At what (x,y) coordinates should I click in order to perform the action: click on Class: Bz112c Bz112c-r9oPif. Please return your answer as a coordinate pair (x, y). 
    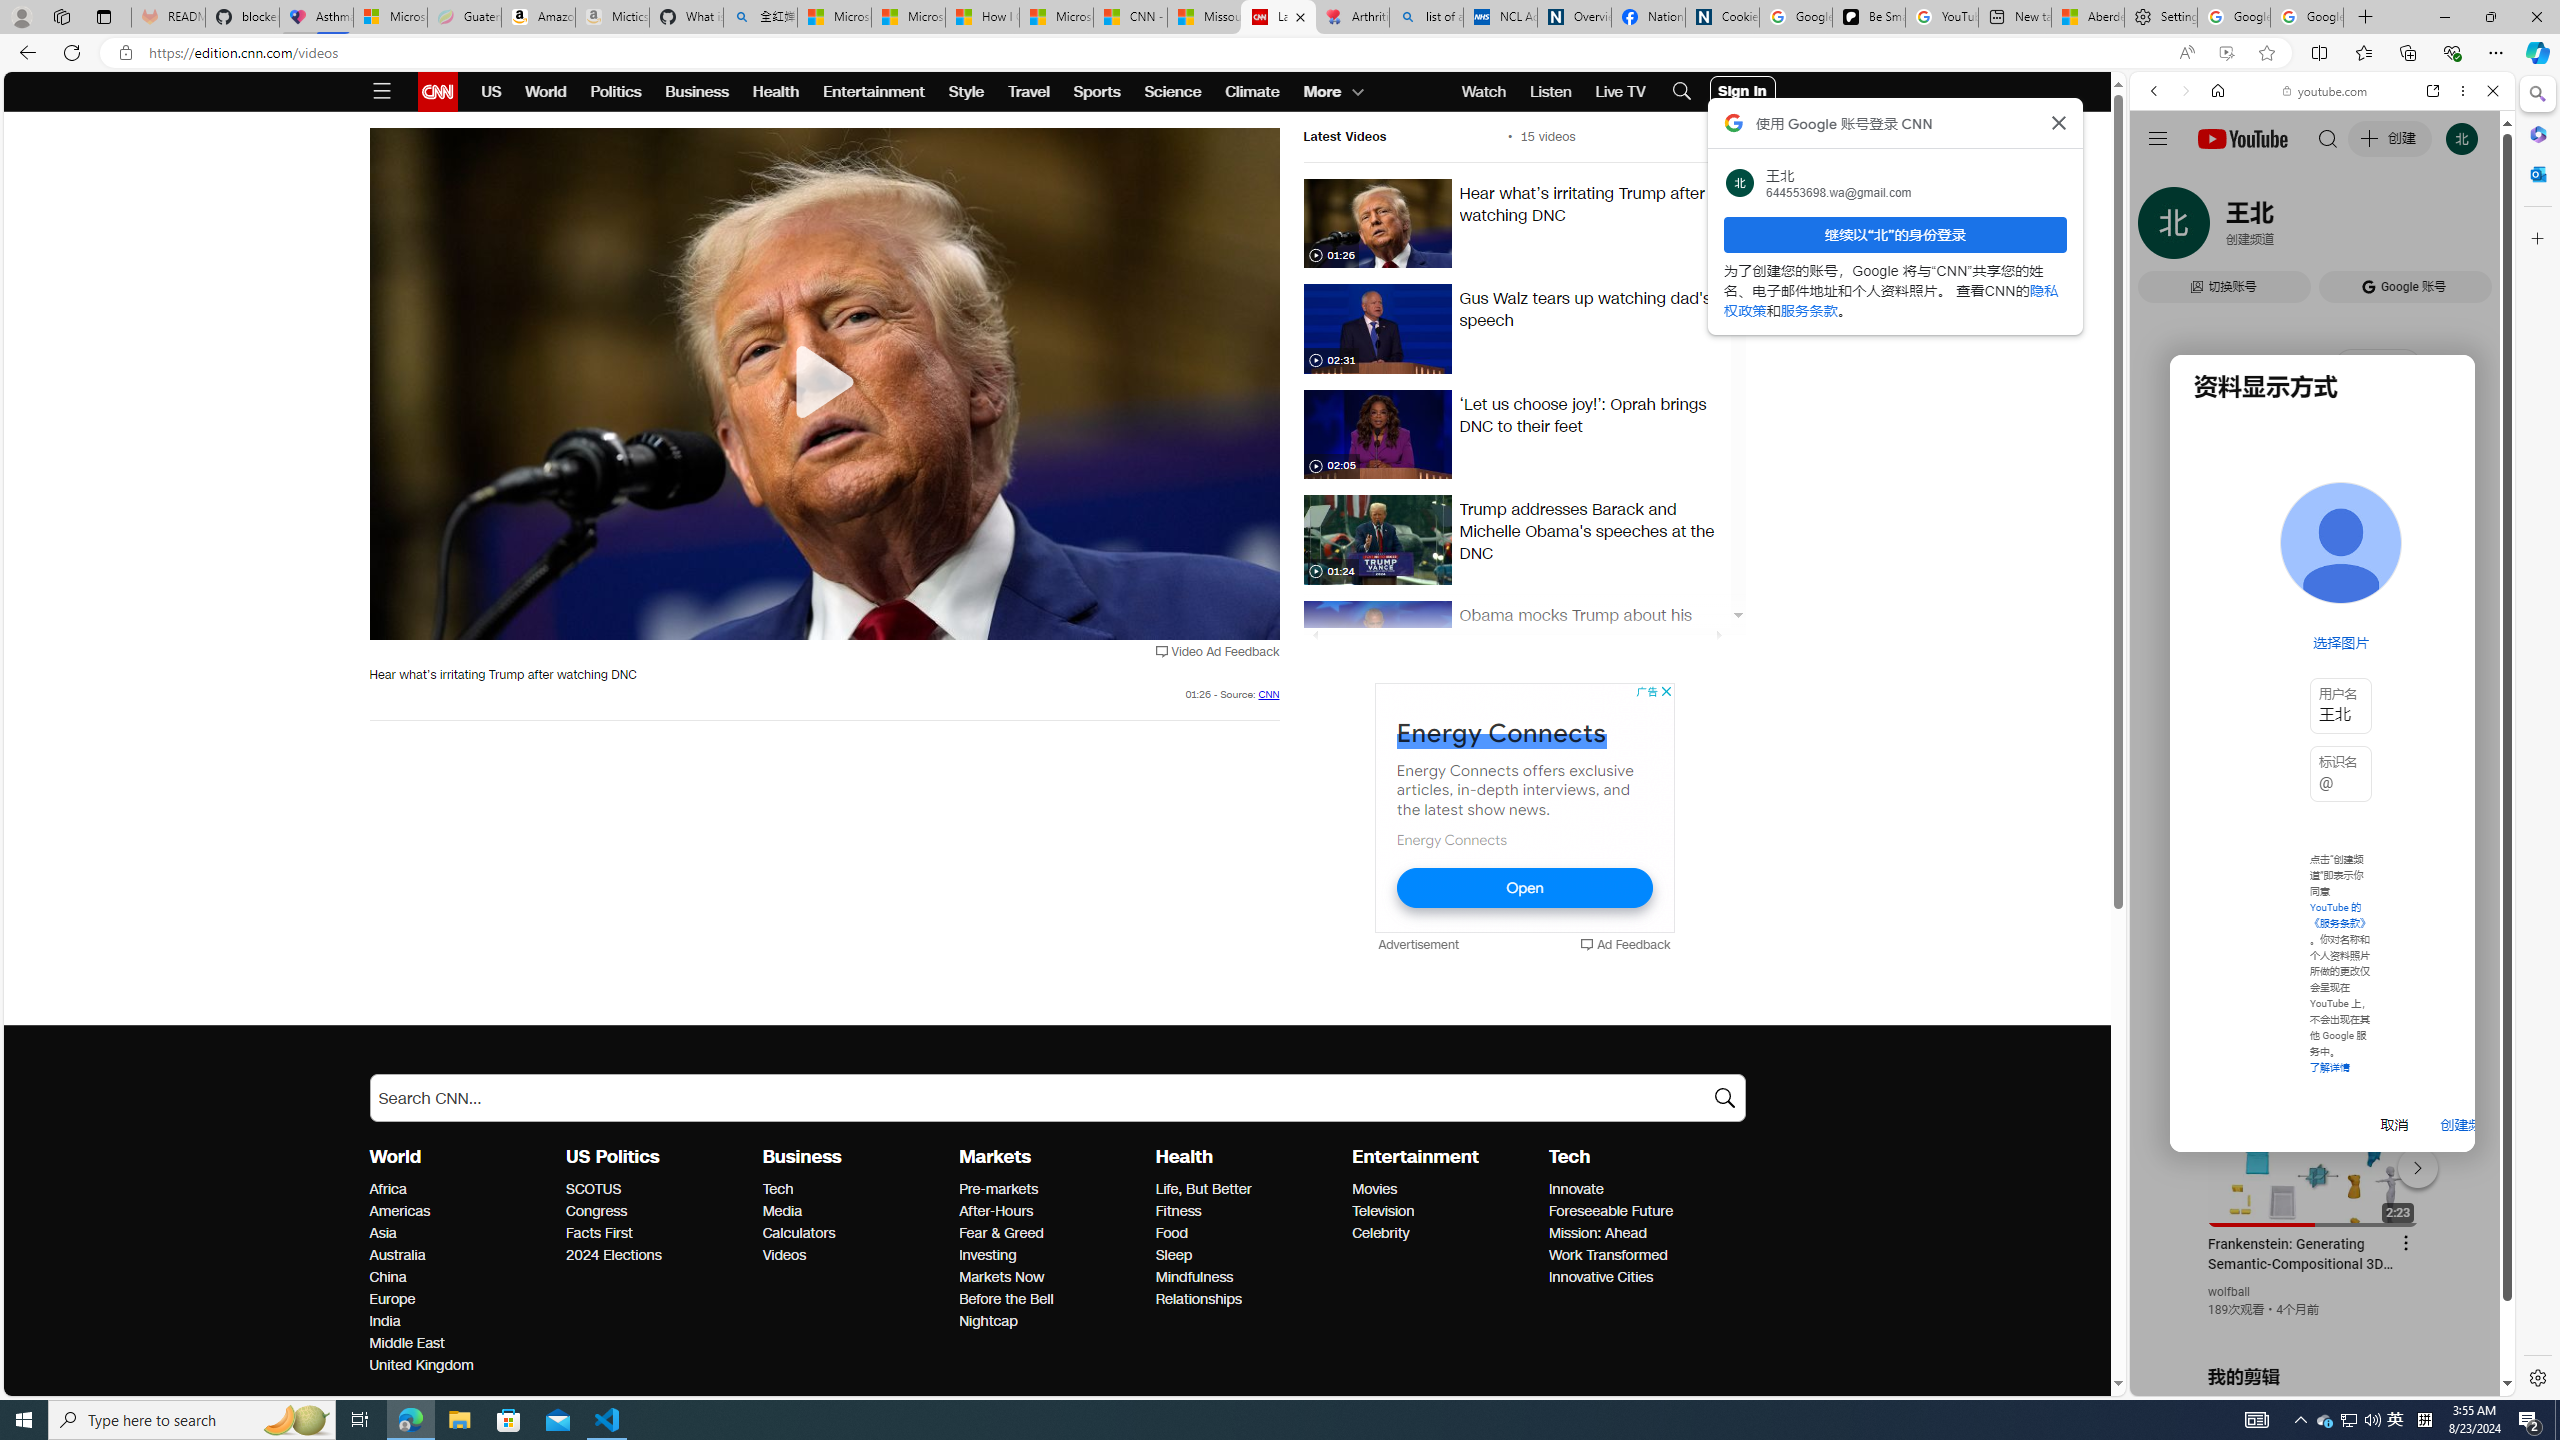
    Looking at the image, I should click on (2060, 122).